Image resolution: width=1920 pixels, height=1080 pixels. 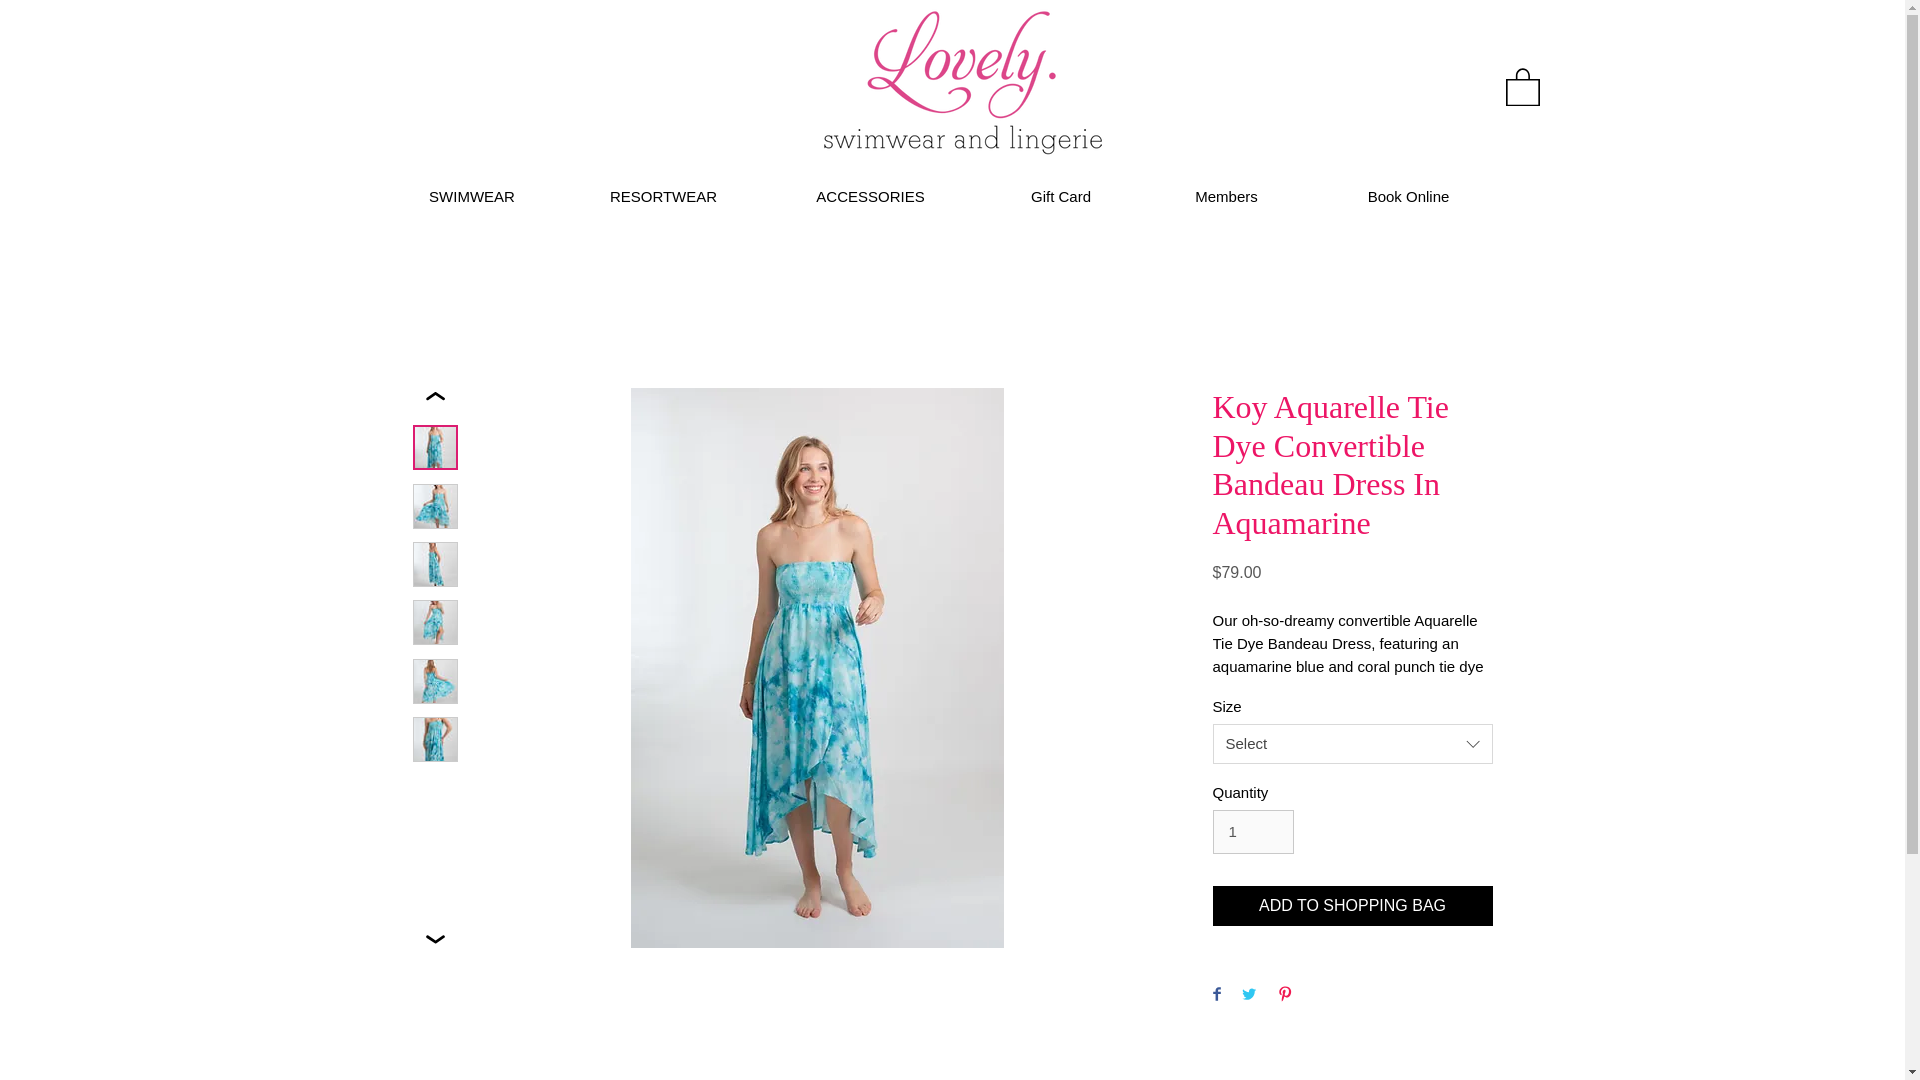 I want to click on Book Online, so click(x=1408, y=196).